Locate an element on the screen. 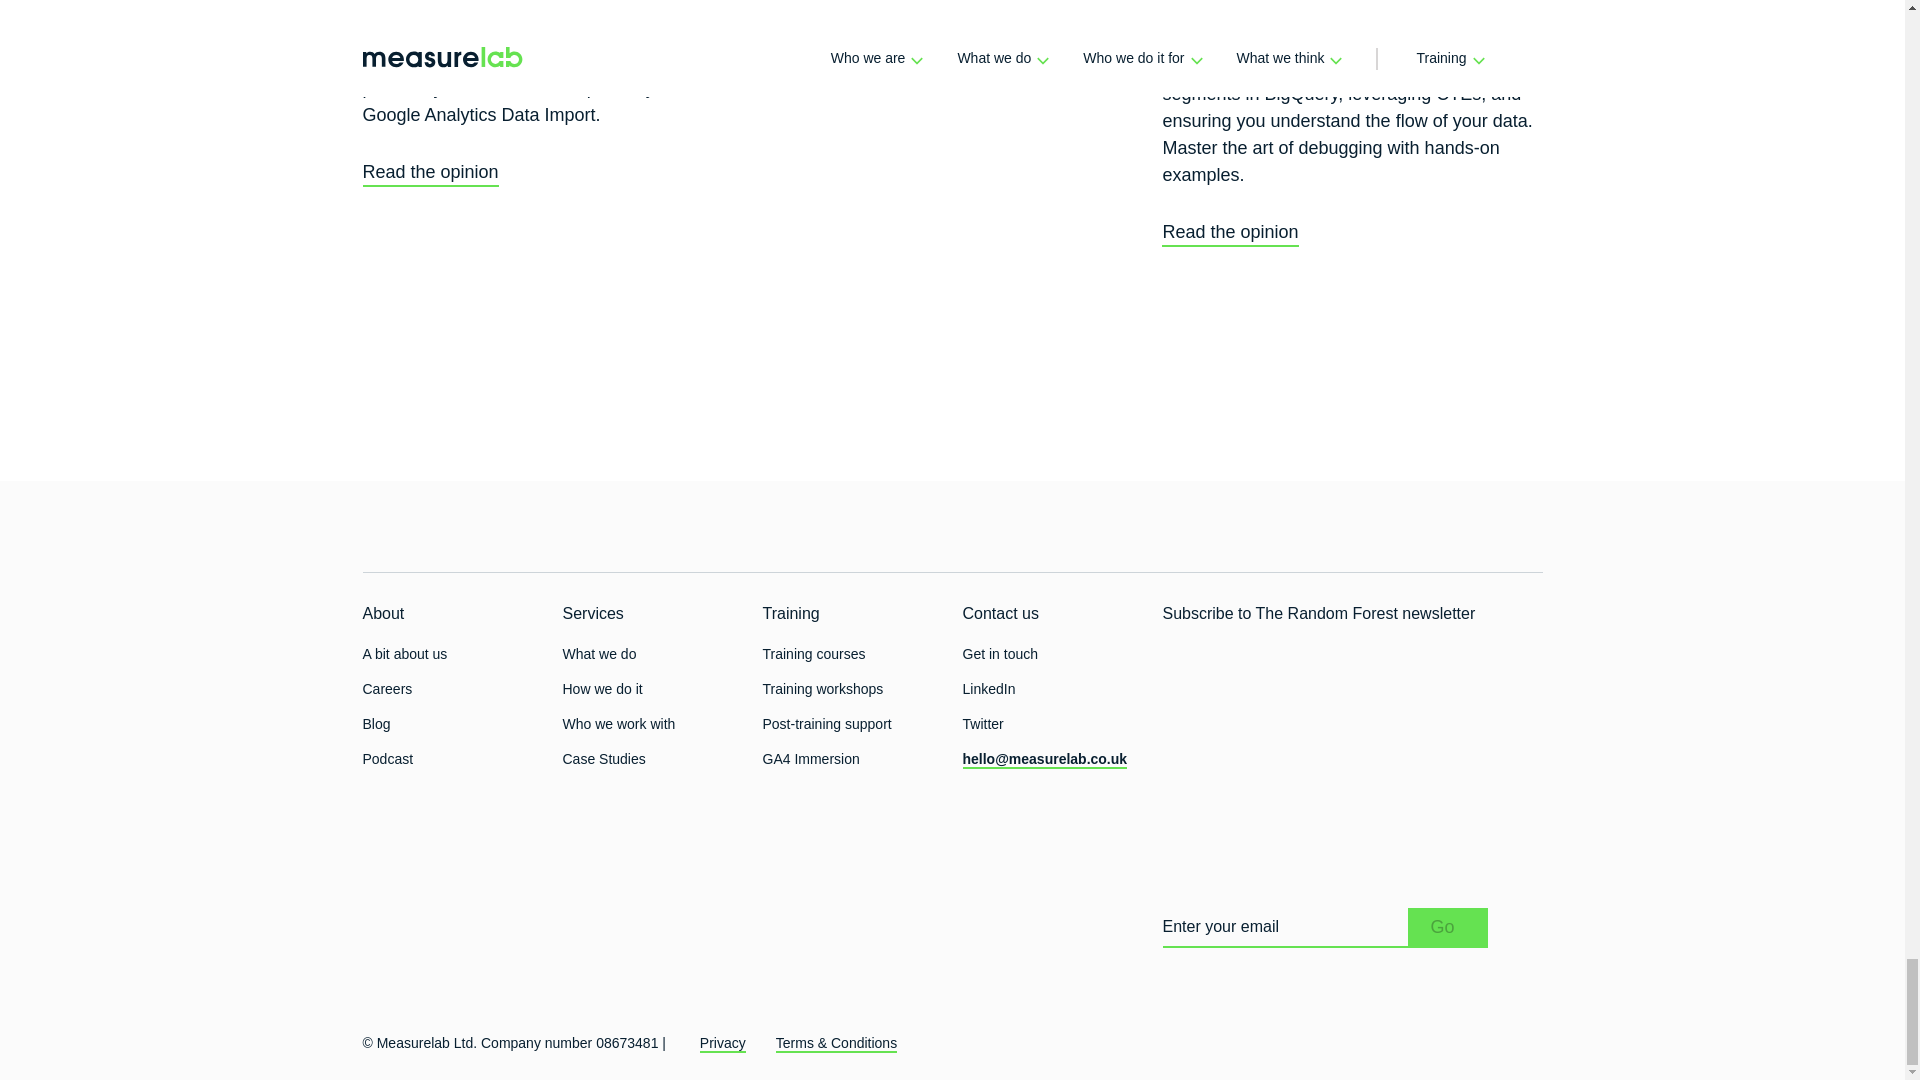  Go is located at coordinates (1448, 927).